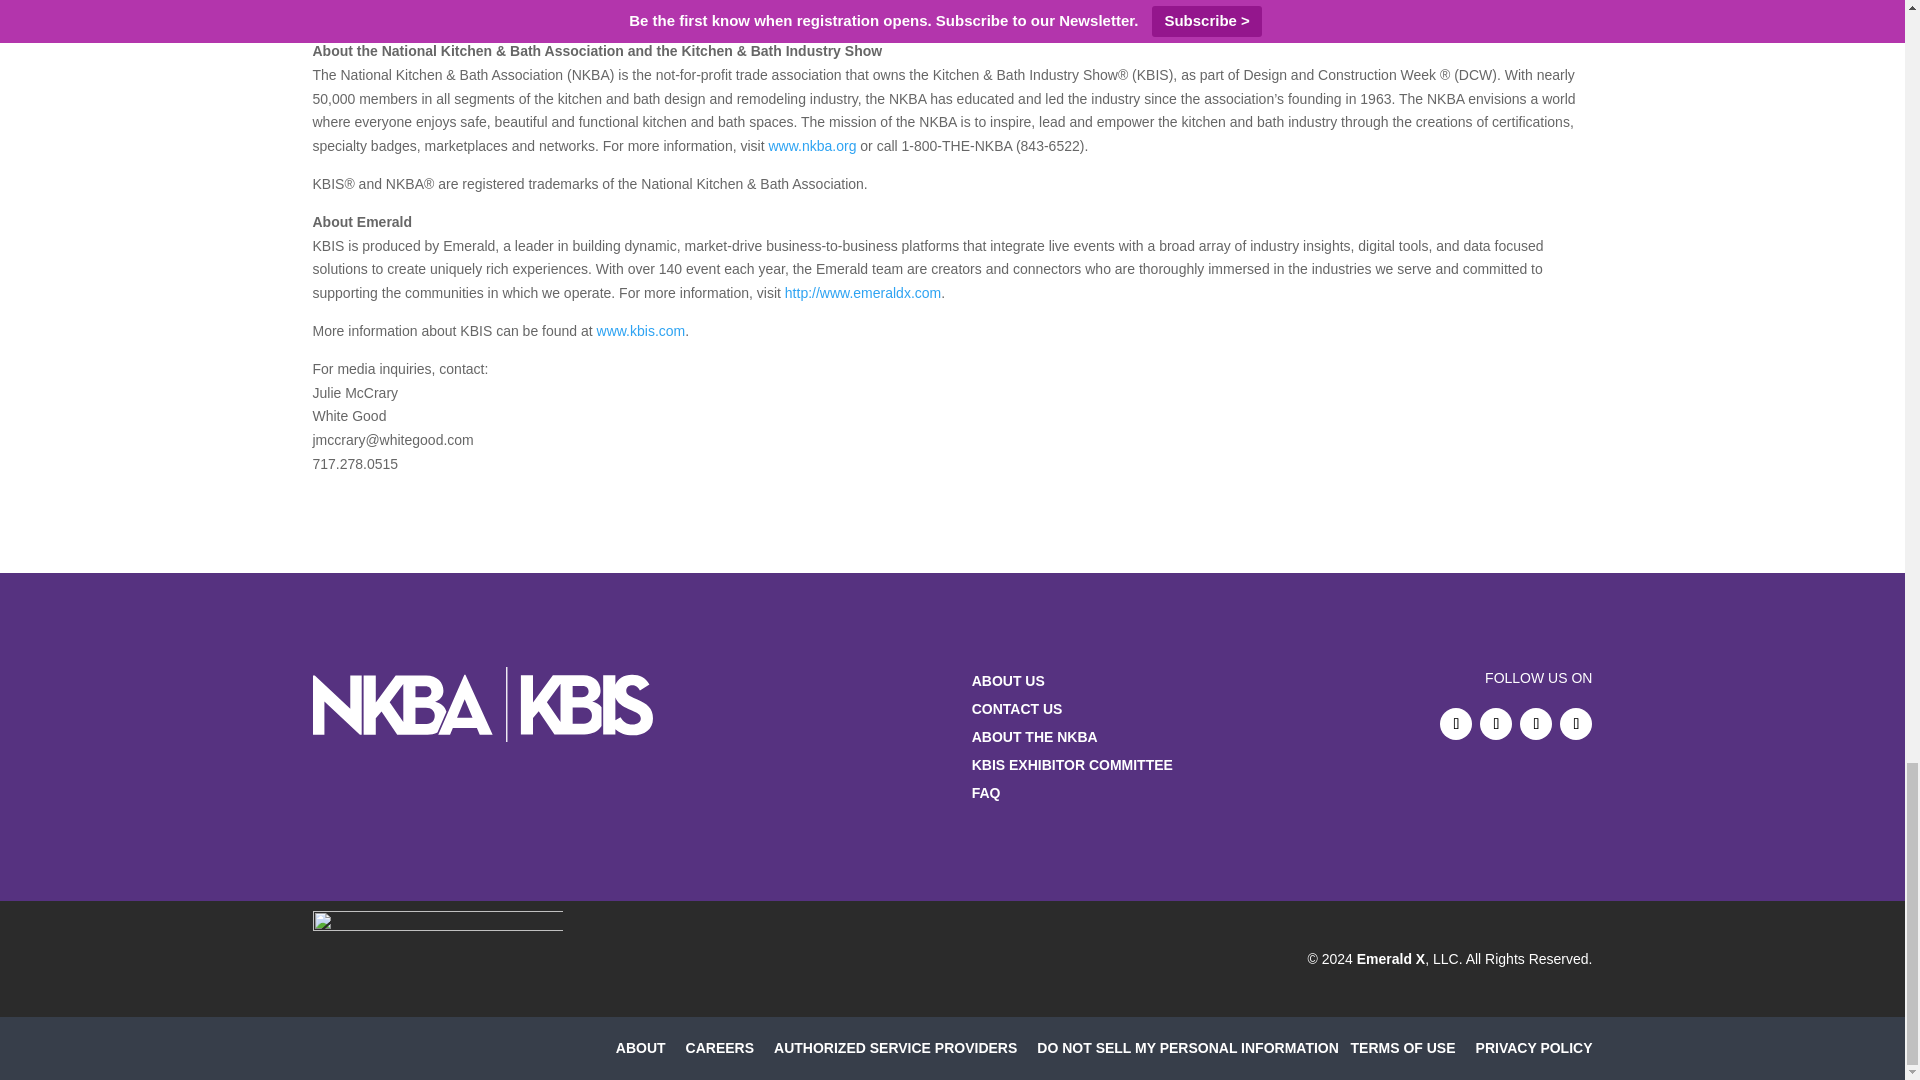  What do you see at coordinates (436, 959) in the screenshot?
I see `emelarld-logo` at bounding box center [436, 959].